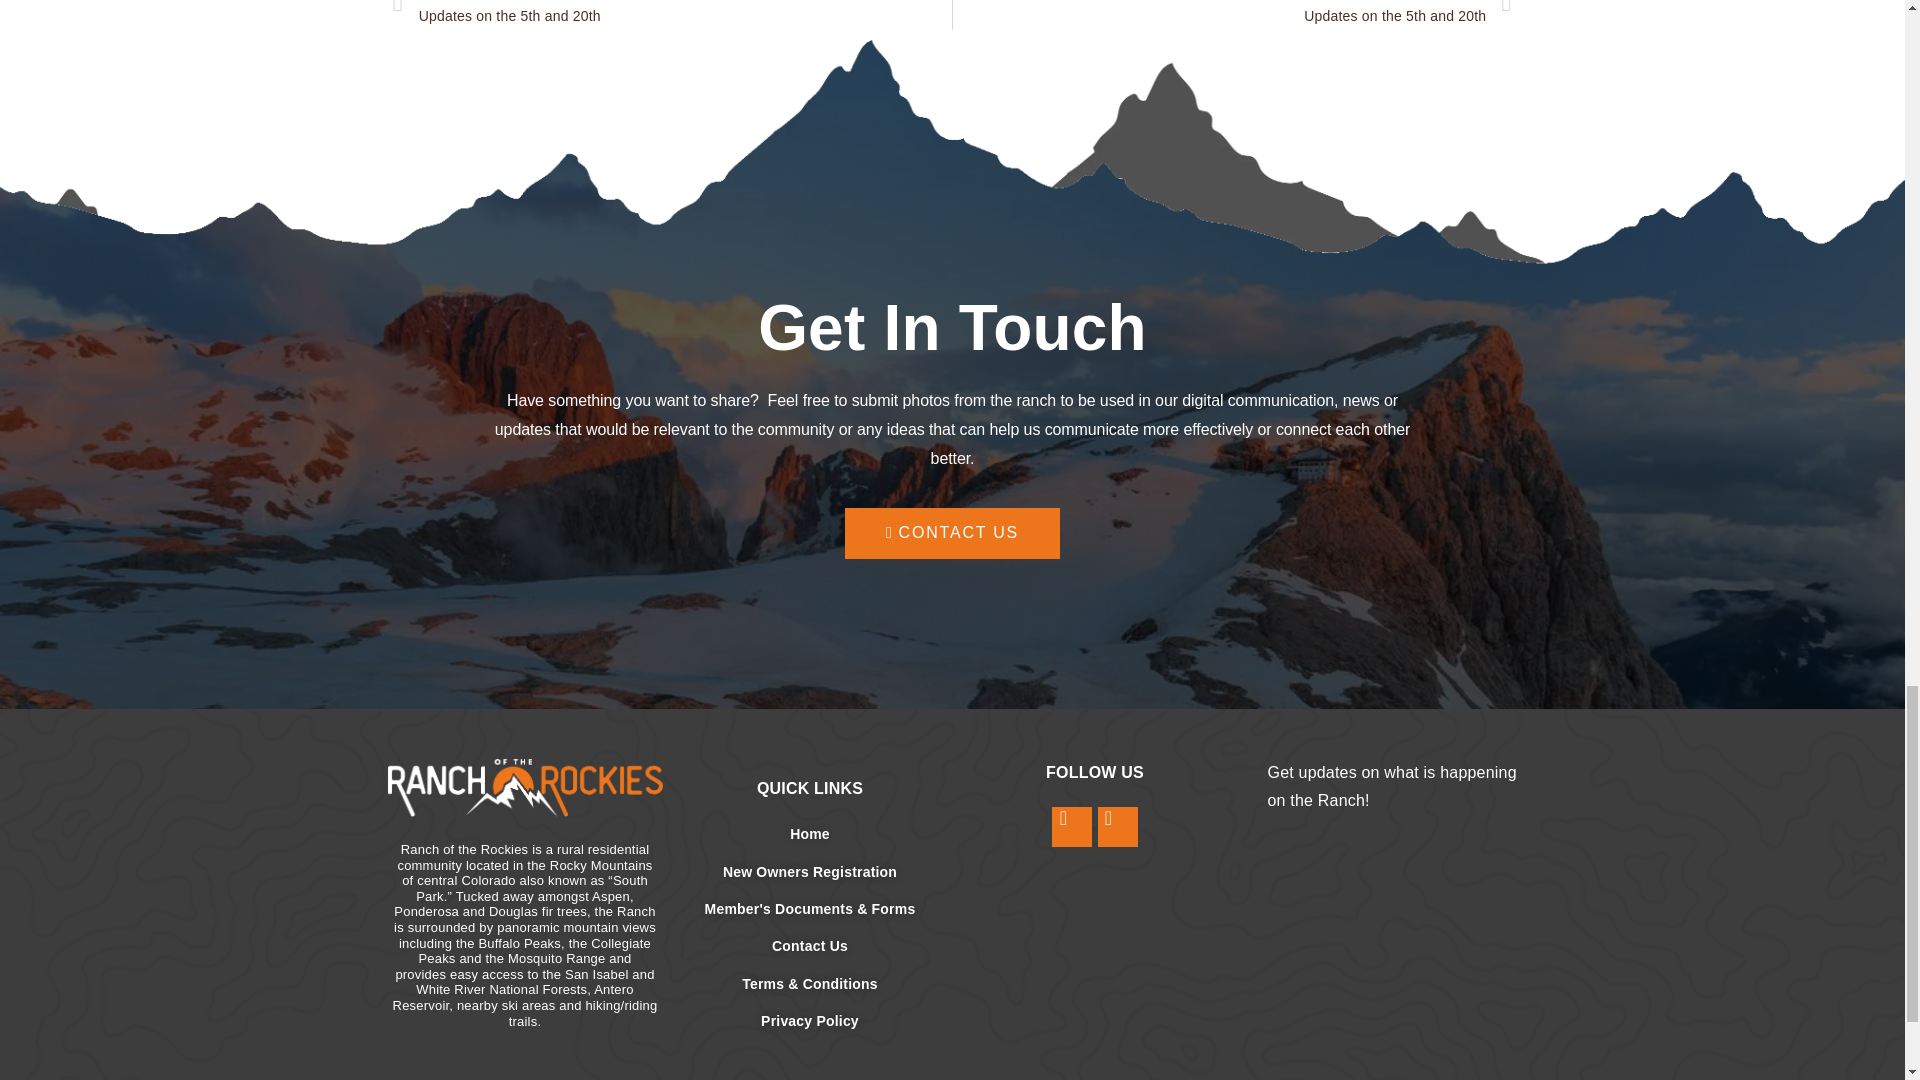  I want to click on Home, so click(672, 16).